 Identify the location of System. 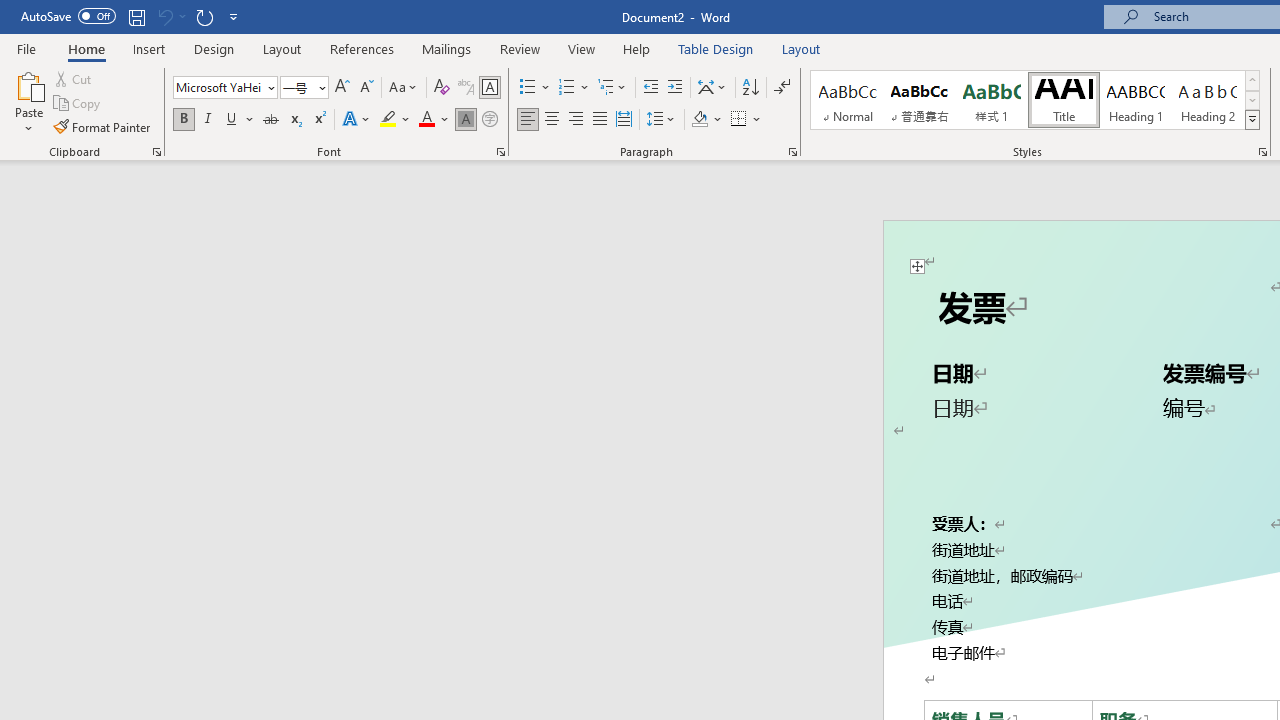
(10, 11).